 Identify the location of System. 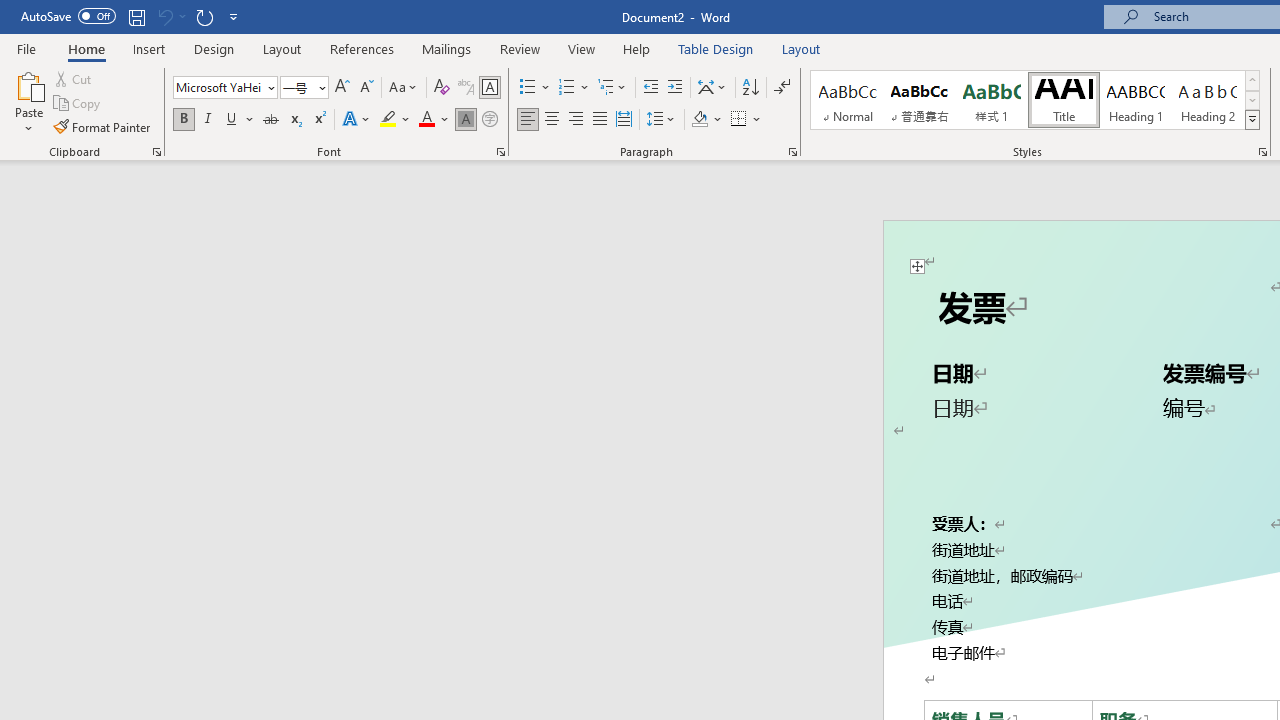
(10, 11).